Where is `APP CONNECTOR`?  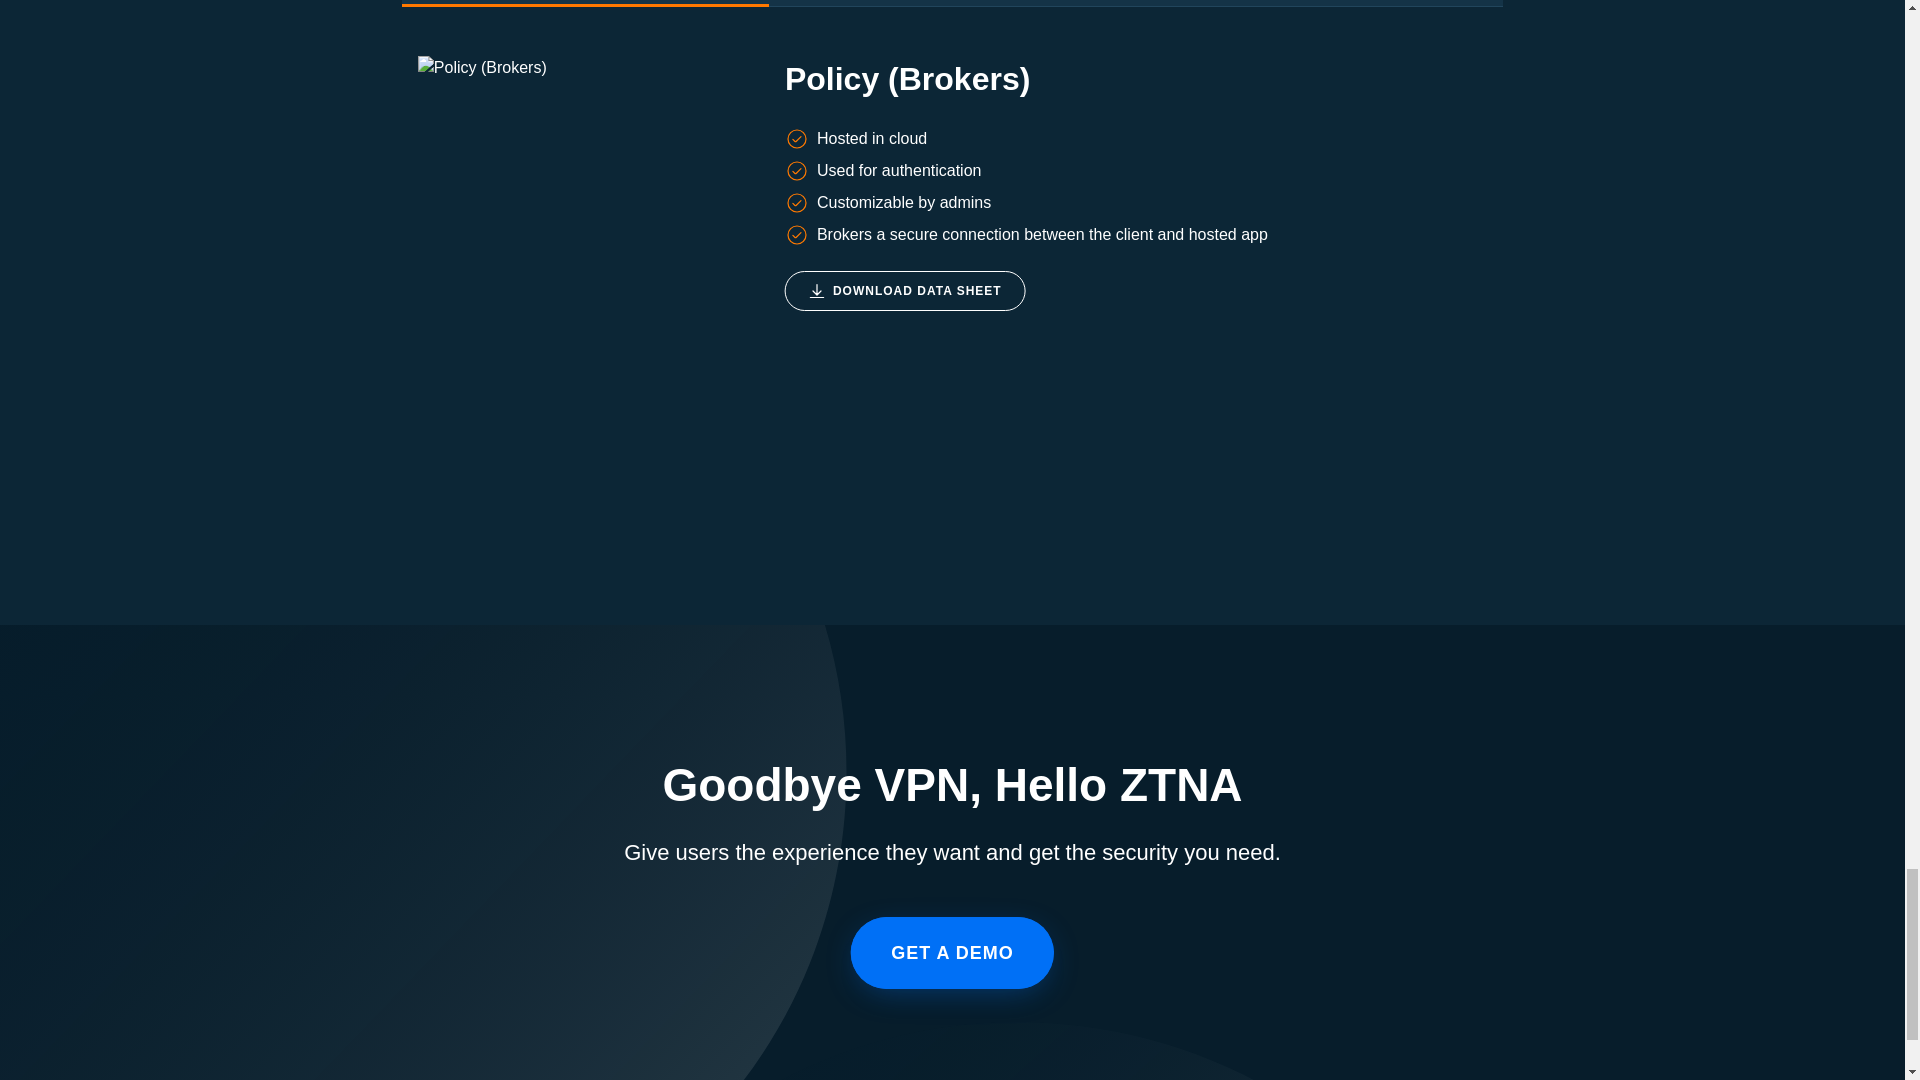 APP CONNECTOR is located at coordinates (952, 3).